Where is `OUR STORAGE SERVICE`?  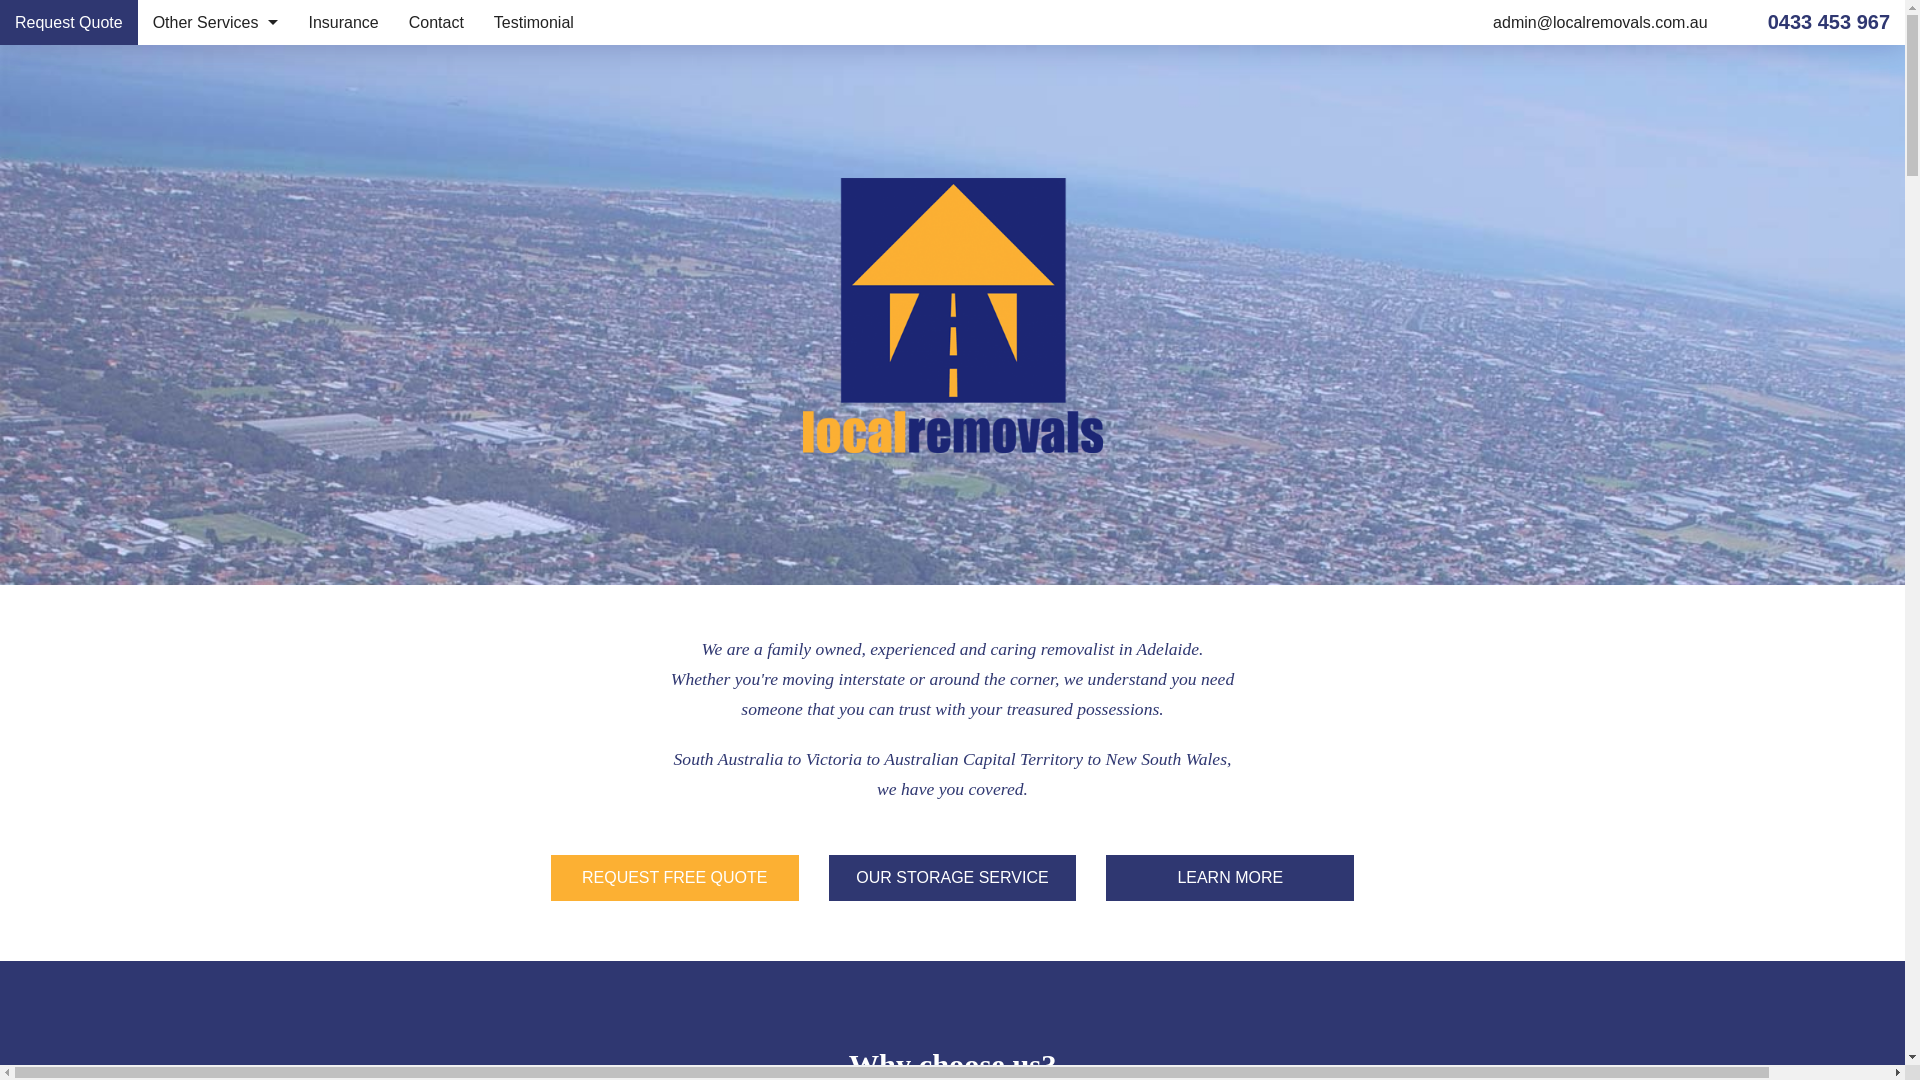
OUR STORAGE SERVICE is located at coordinates (953, 878).